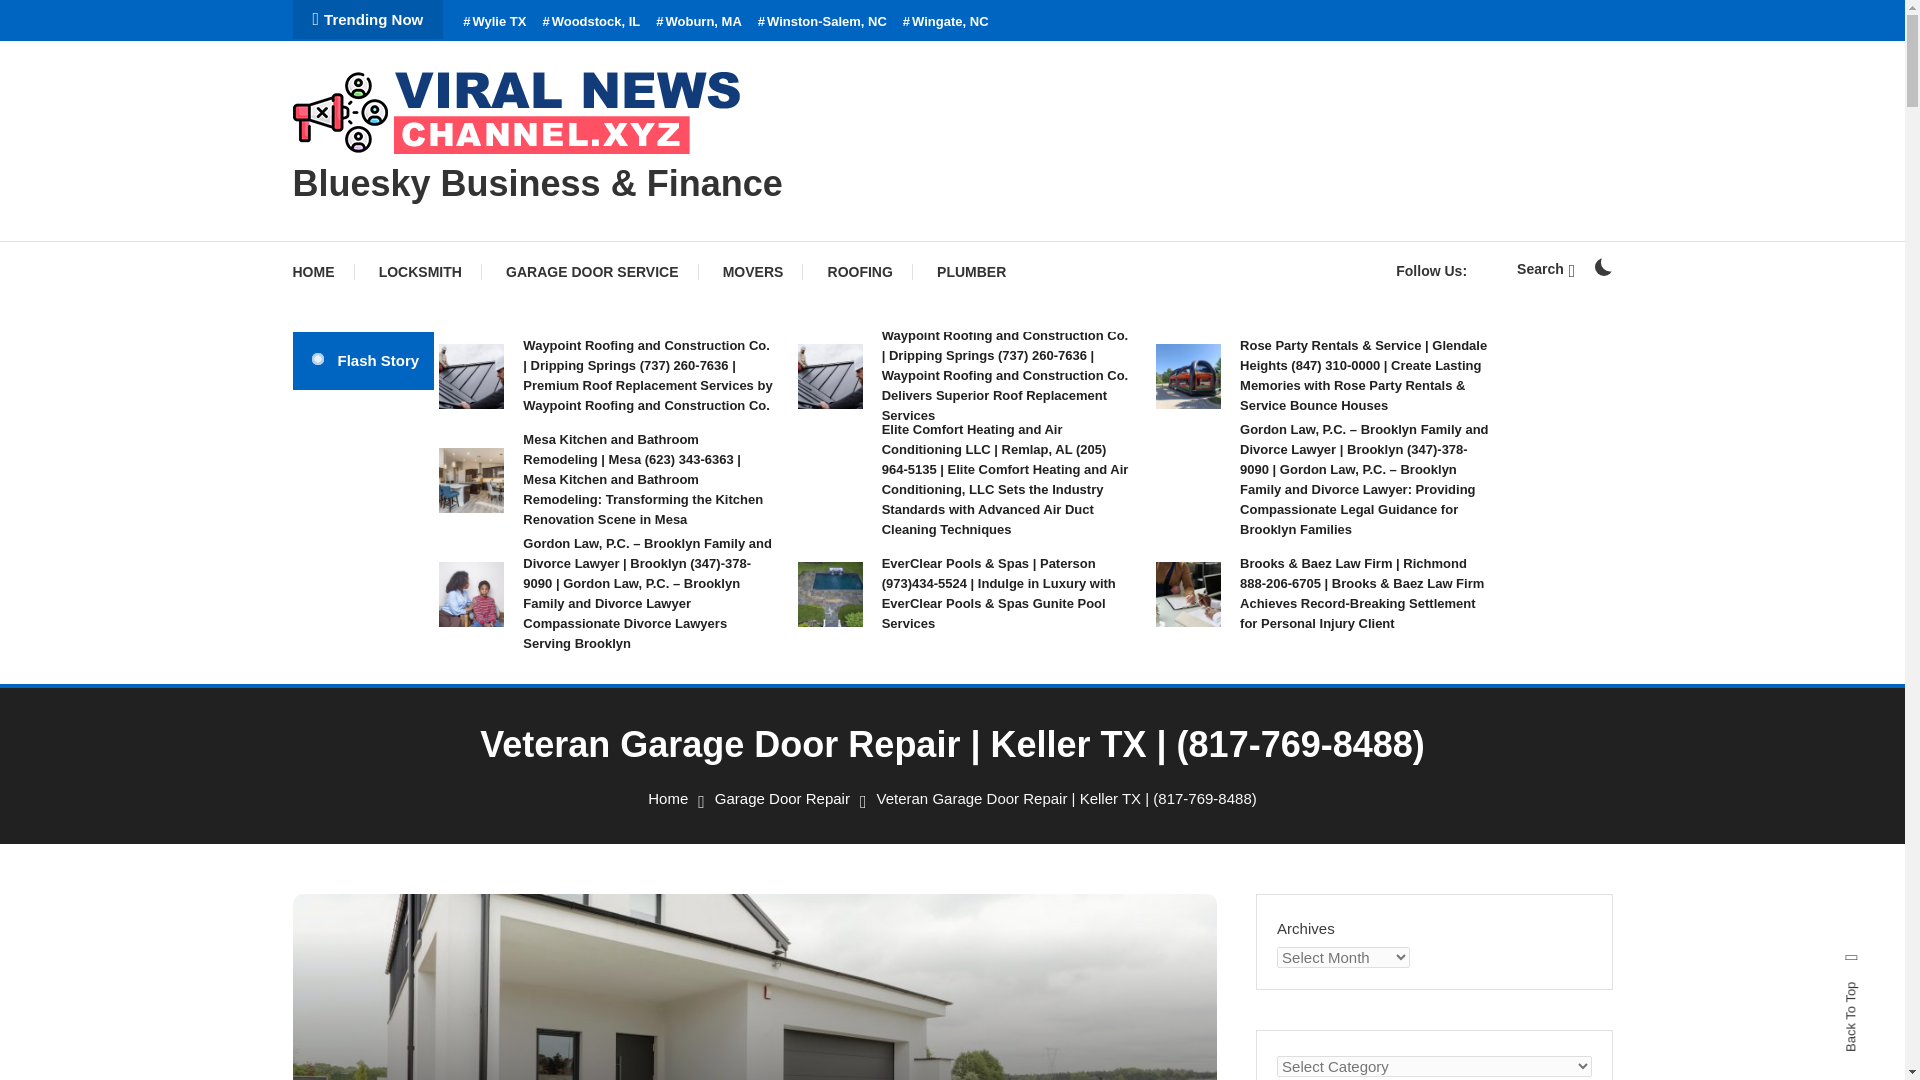 This screenshot has width=1920, height=1080. Describe the element at coordinates (945, 22) in the screenshot. I see `Wingate, NC` at that location.